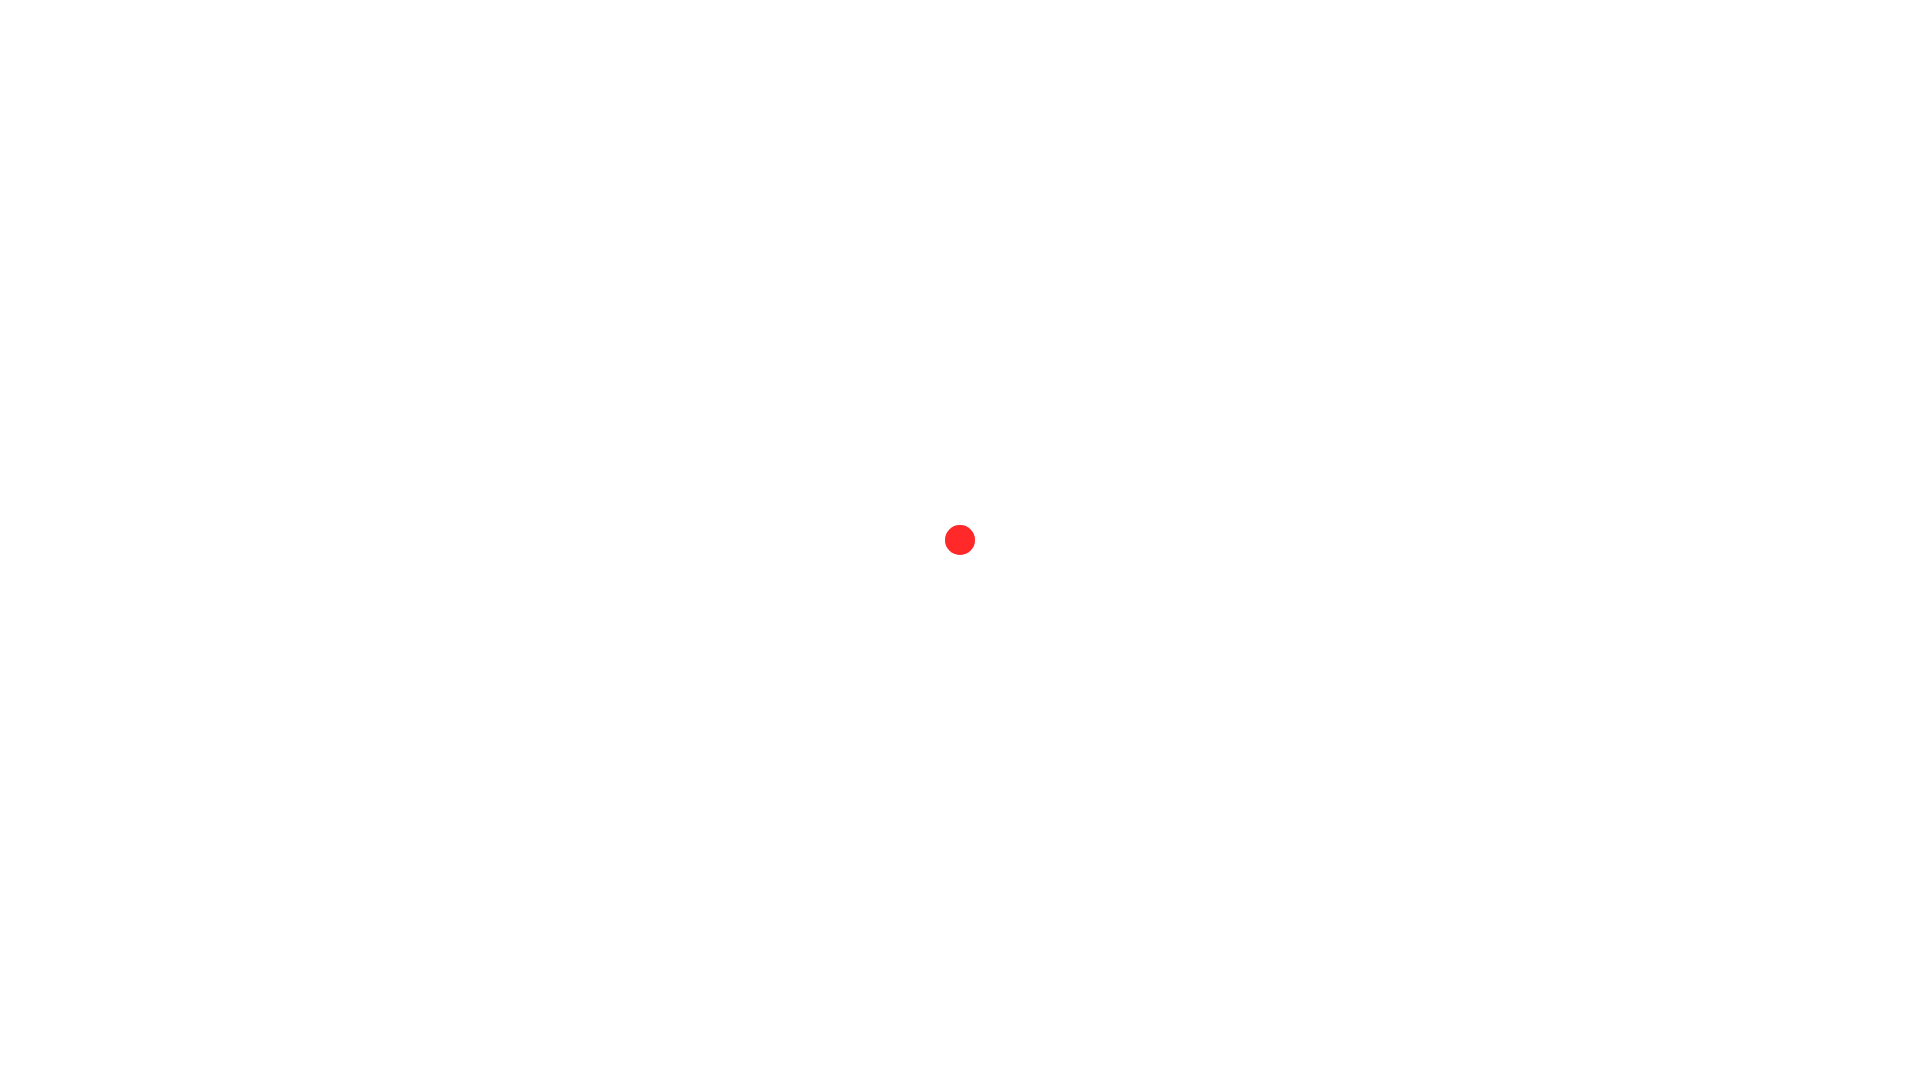 Image resolution: width=1920 pixels, height=1080 pixels. Describe the element at coordinates (1420, 56) in the screenshot. I see `Home` at that location.